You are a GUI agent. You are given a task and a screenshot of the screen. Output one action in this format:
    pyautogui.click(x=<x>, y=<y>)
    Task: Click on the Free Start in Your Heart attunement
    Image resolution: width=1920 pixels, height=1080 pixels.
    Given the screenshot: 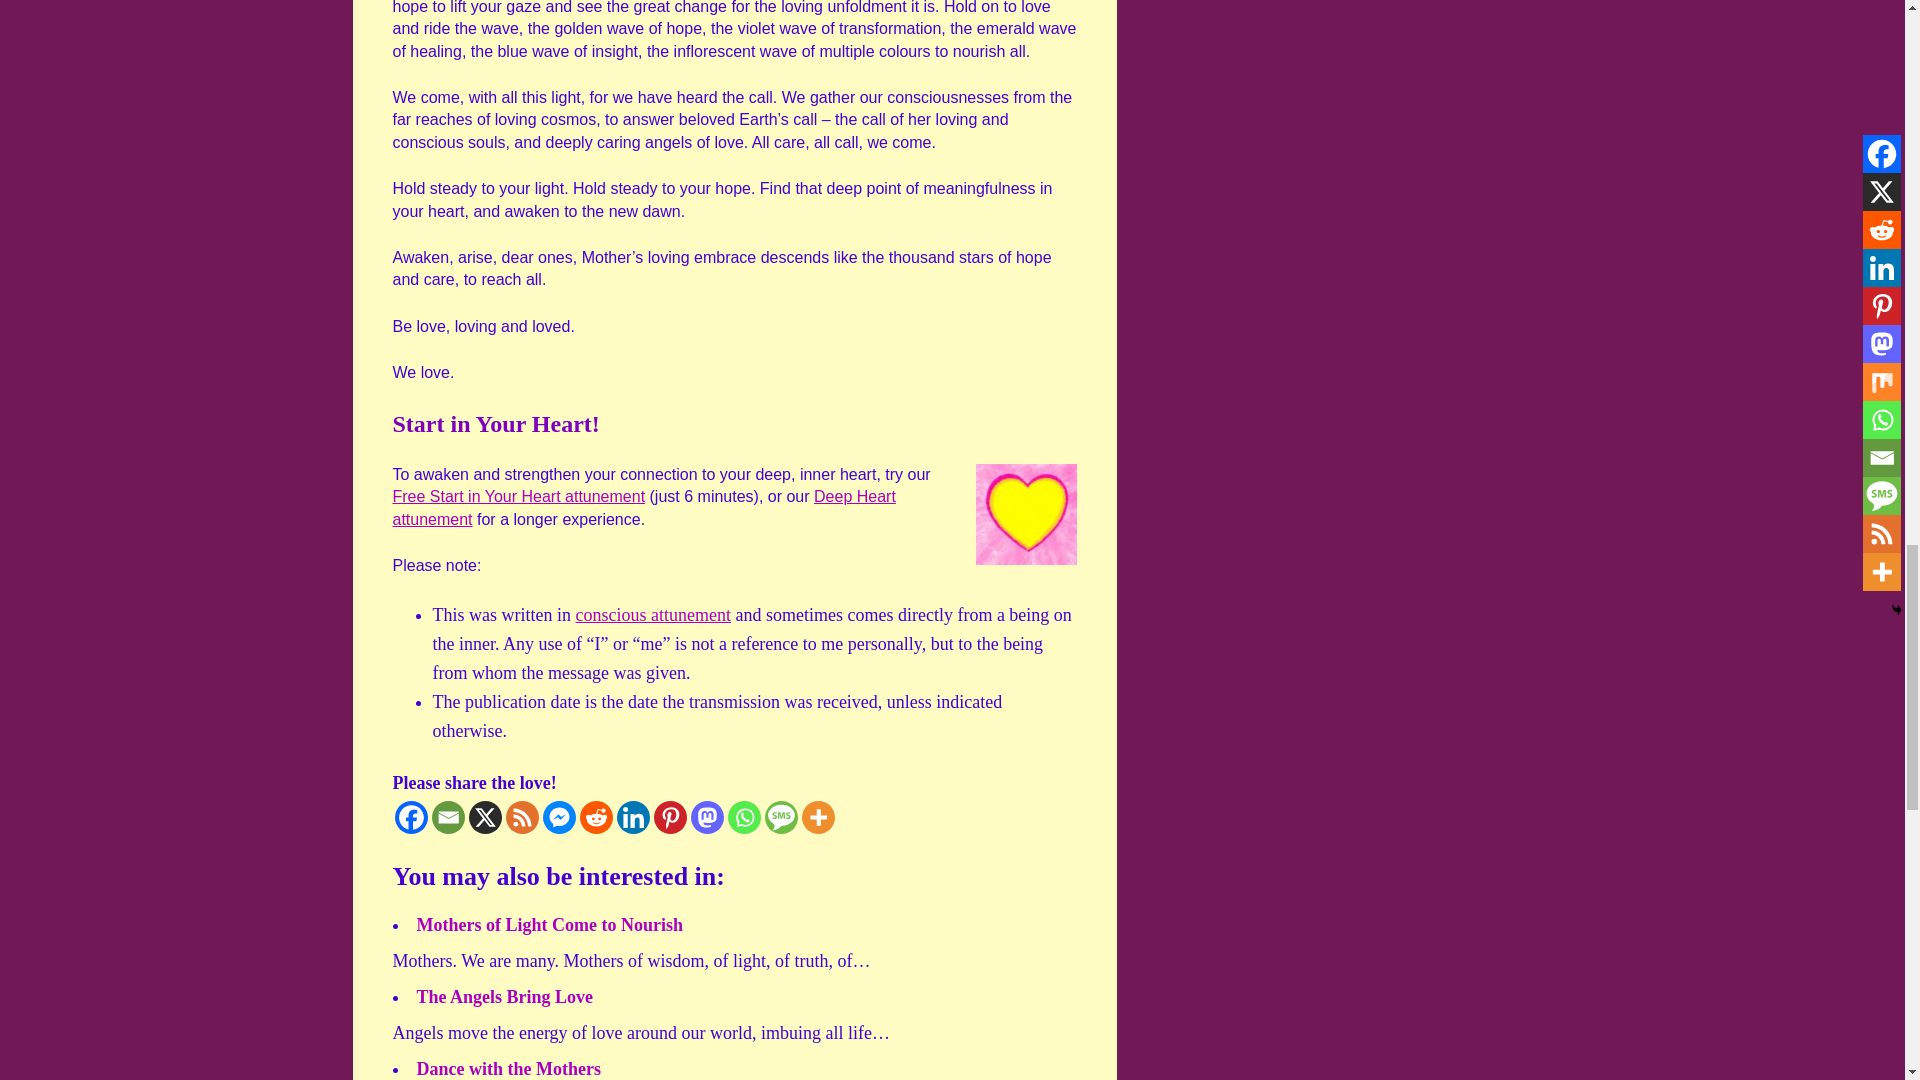 What is the action you would take?
    pyautogui.click(x=518, y=496)
    